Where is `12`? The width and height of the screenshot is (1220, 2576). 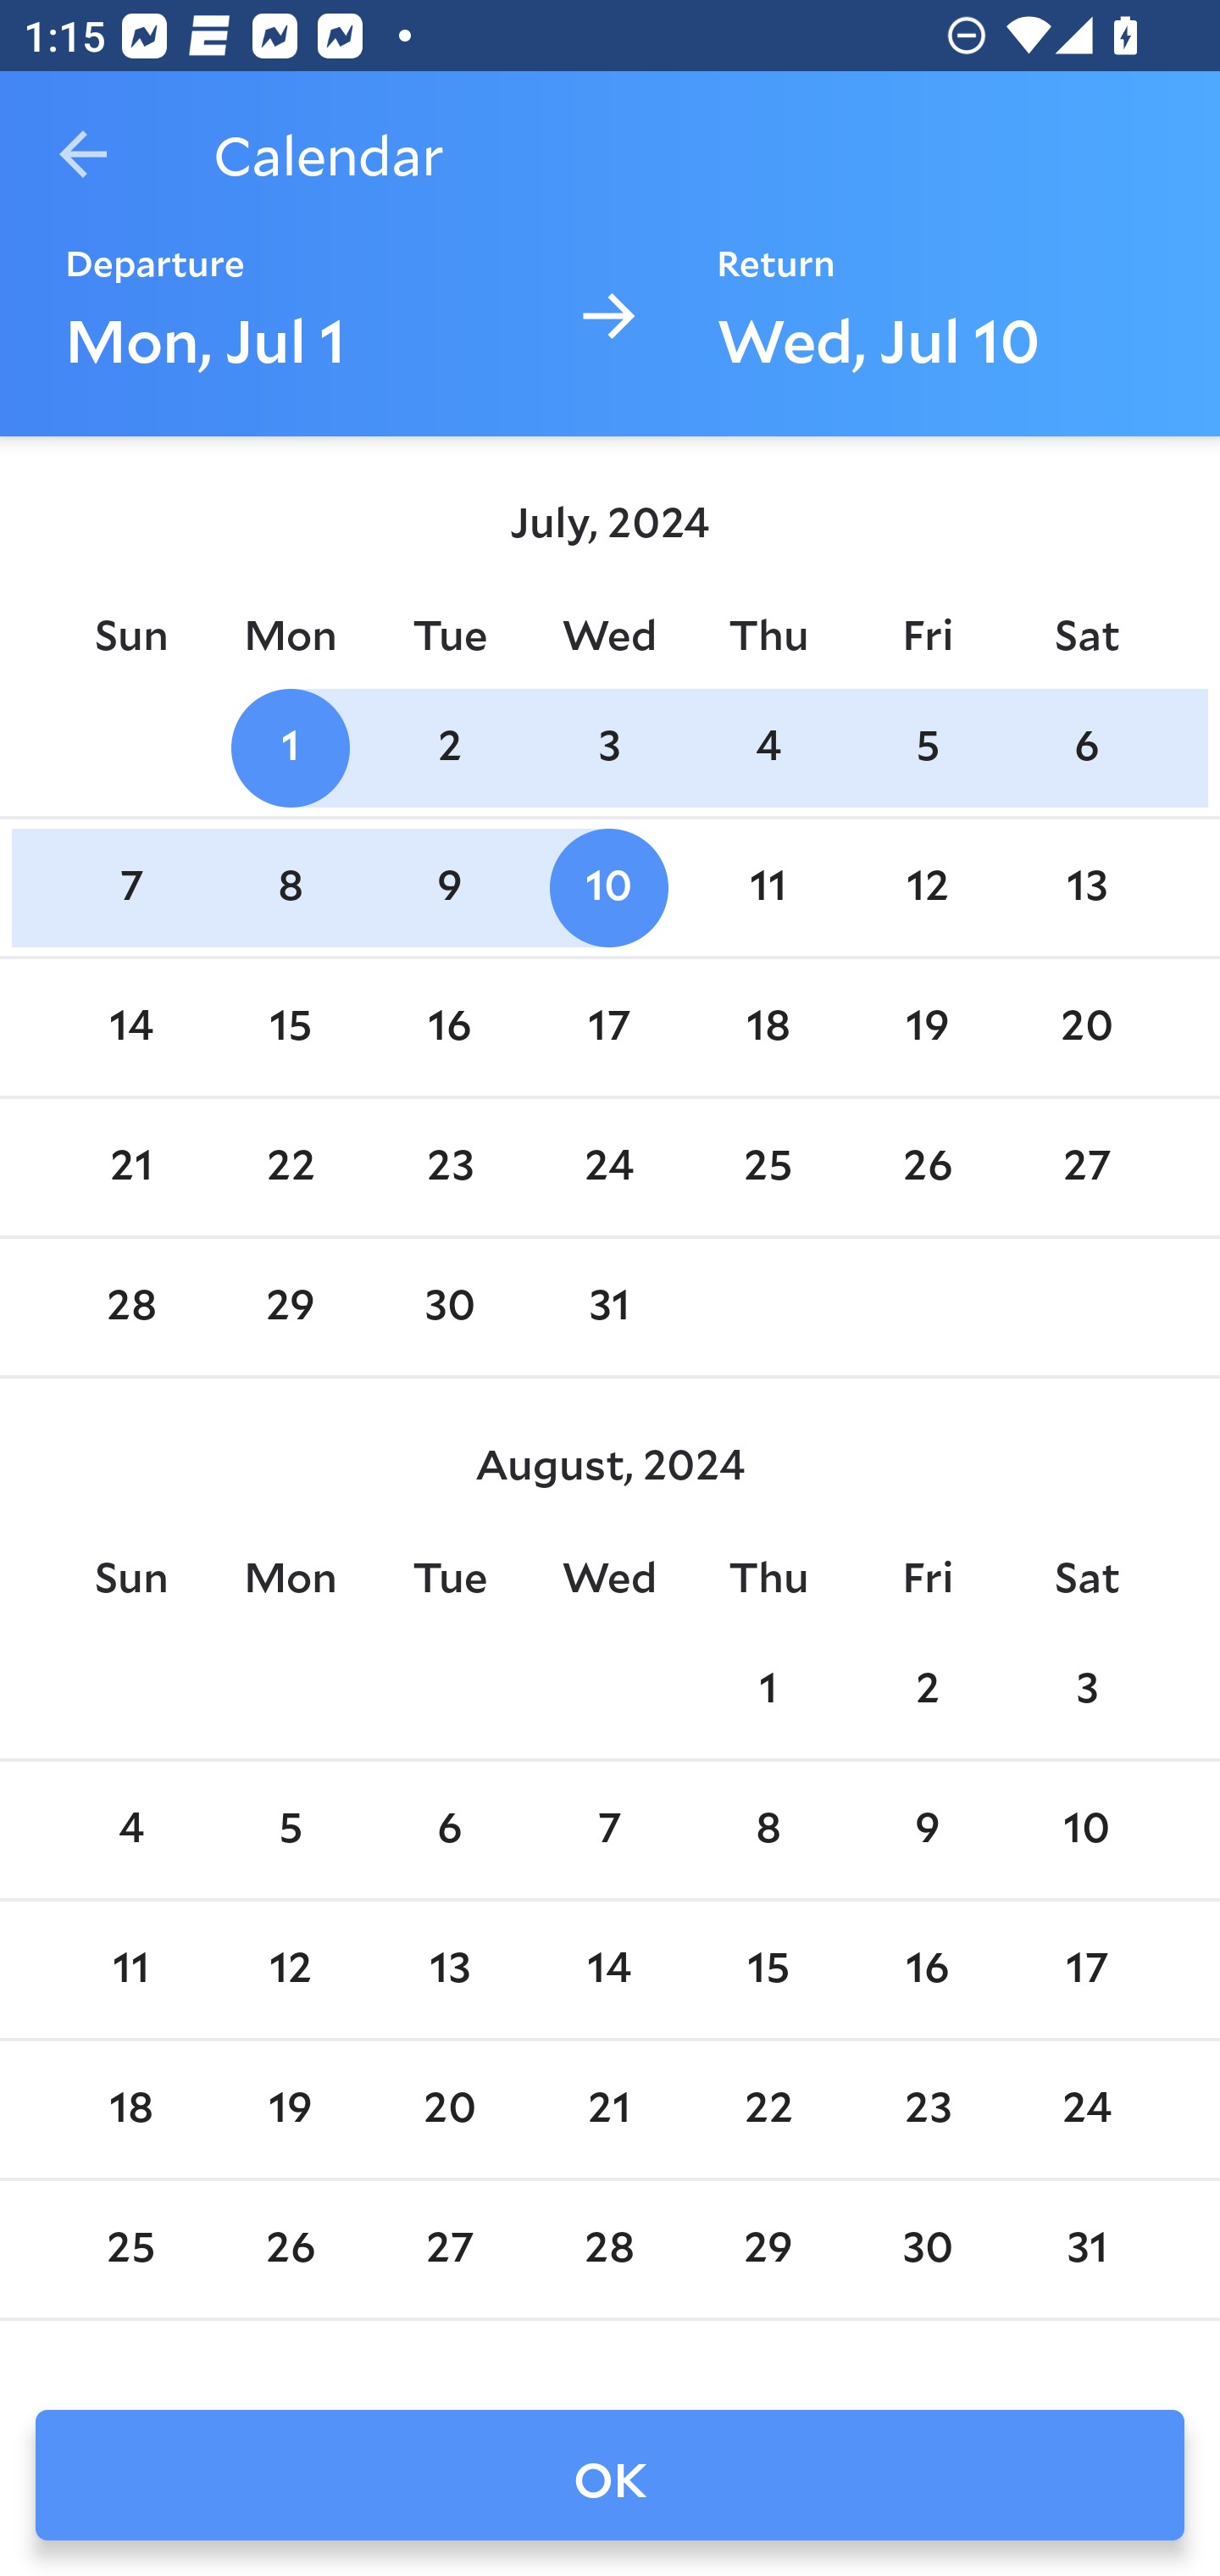
12 is located at coordinates (291, 1970).